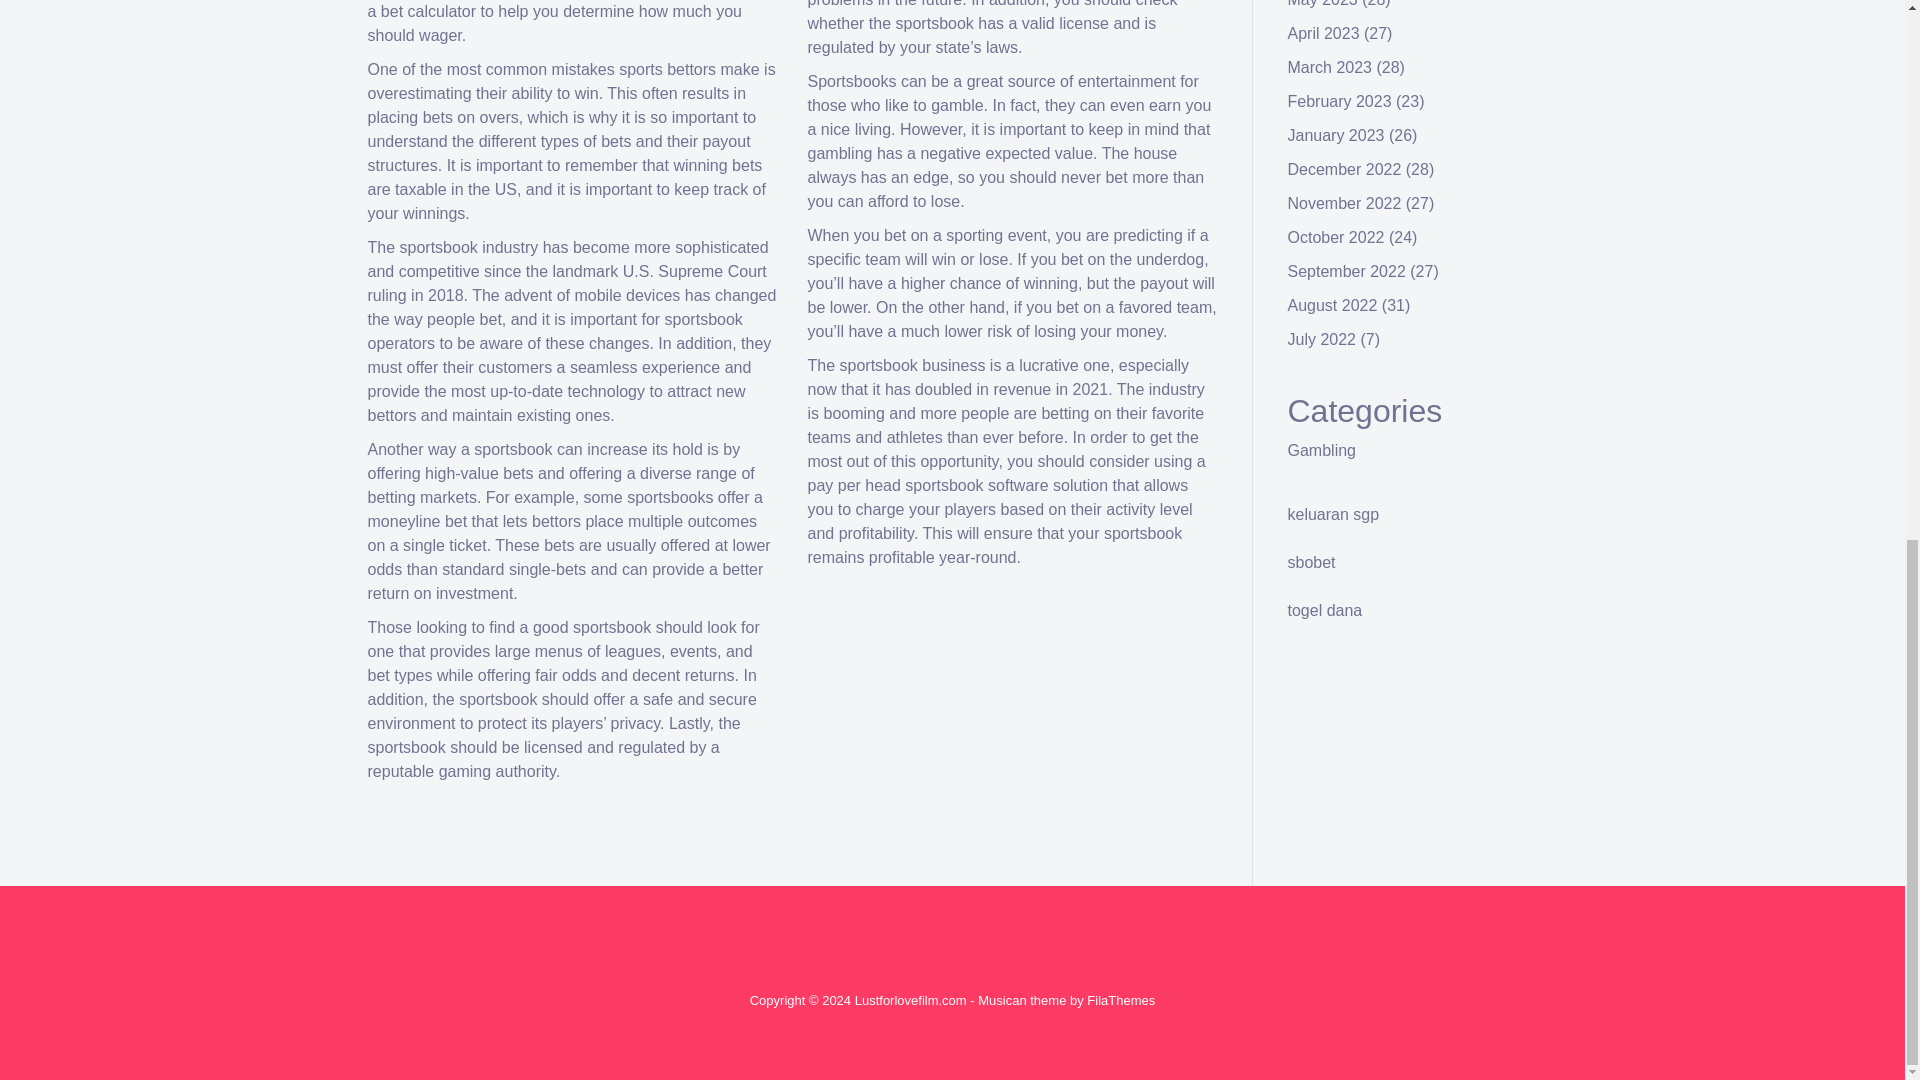 The width and height of the screenshot is (1920, 1080). What do you see at coordinates (1344, 169) in the screenshot?
I see `December 2022` at bounding box center [1344, 169].